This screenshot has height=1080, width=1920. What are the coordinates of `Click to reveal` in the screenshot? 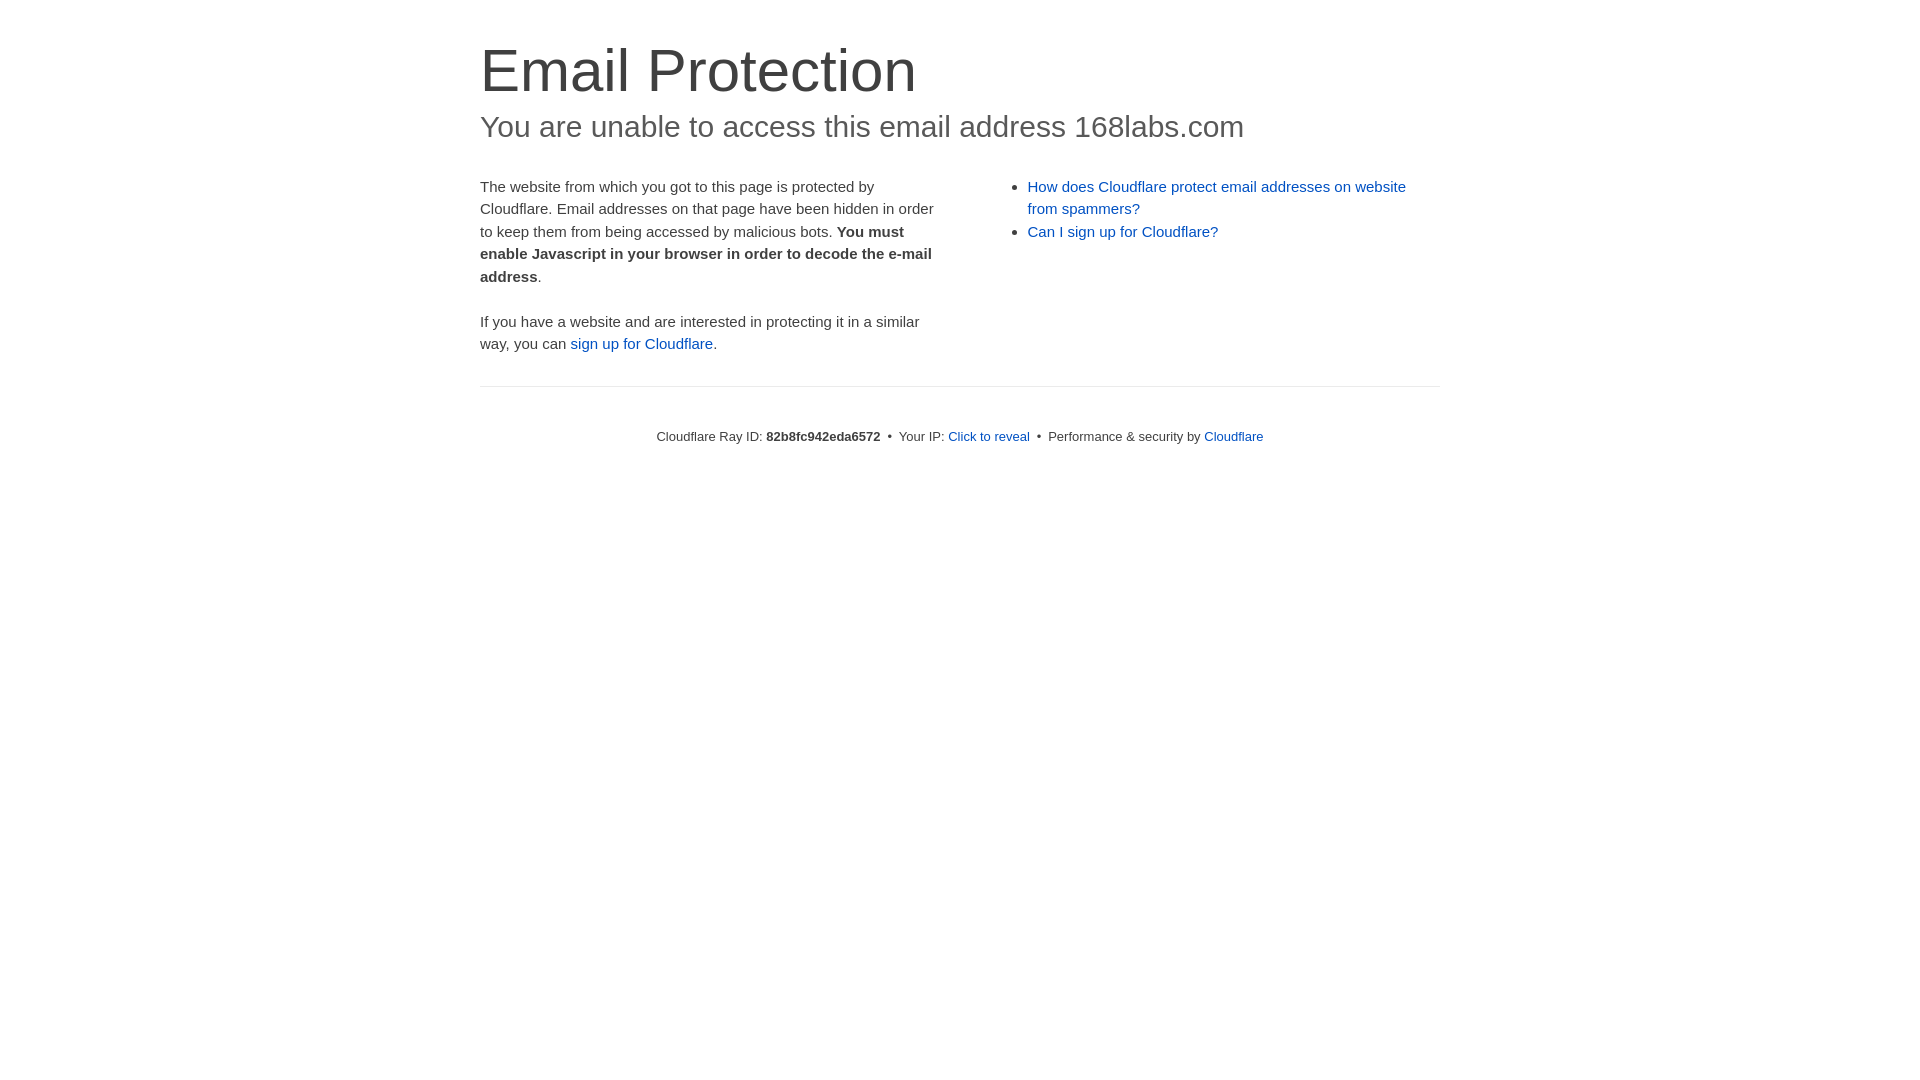 It's located at (989, 436).